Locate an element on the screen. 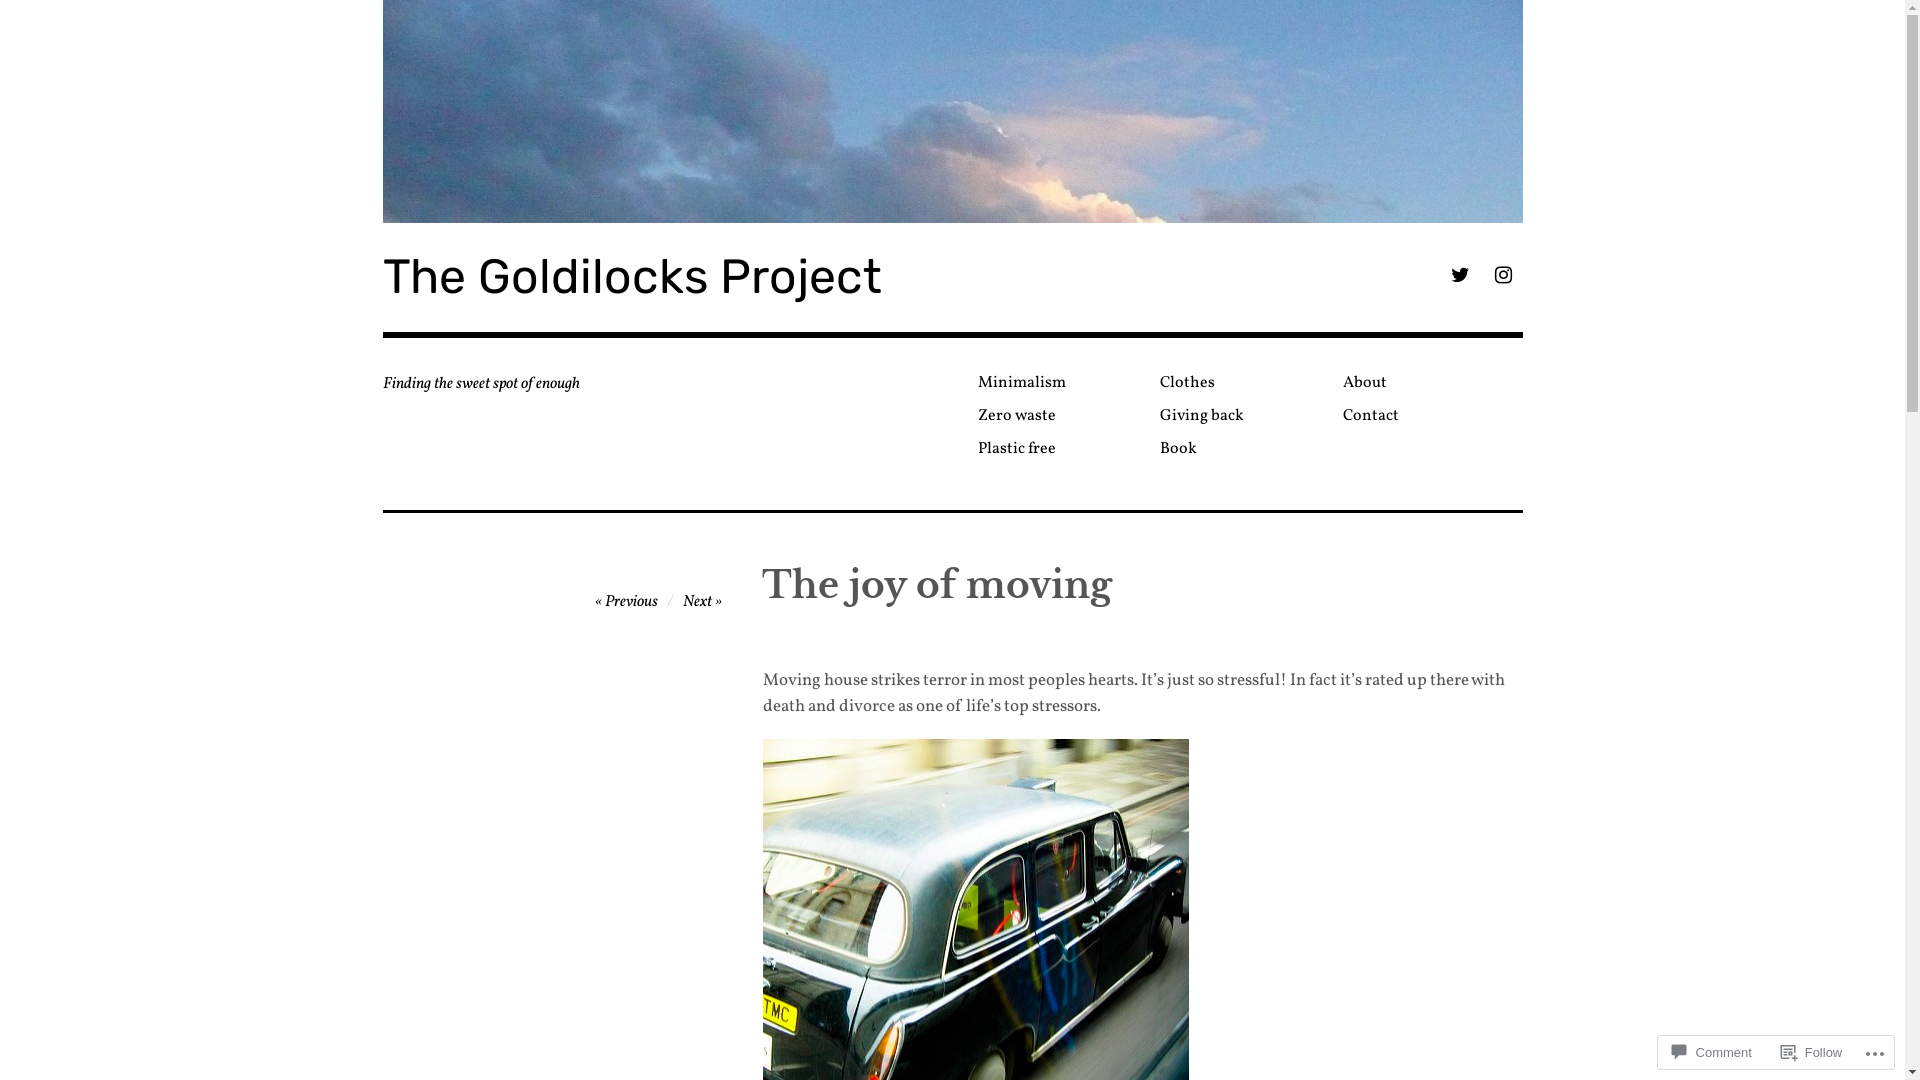 The height and width of the screenshot is (1080, 1920). Contact is located at coordinates (1426, 416).